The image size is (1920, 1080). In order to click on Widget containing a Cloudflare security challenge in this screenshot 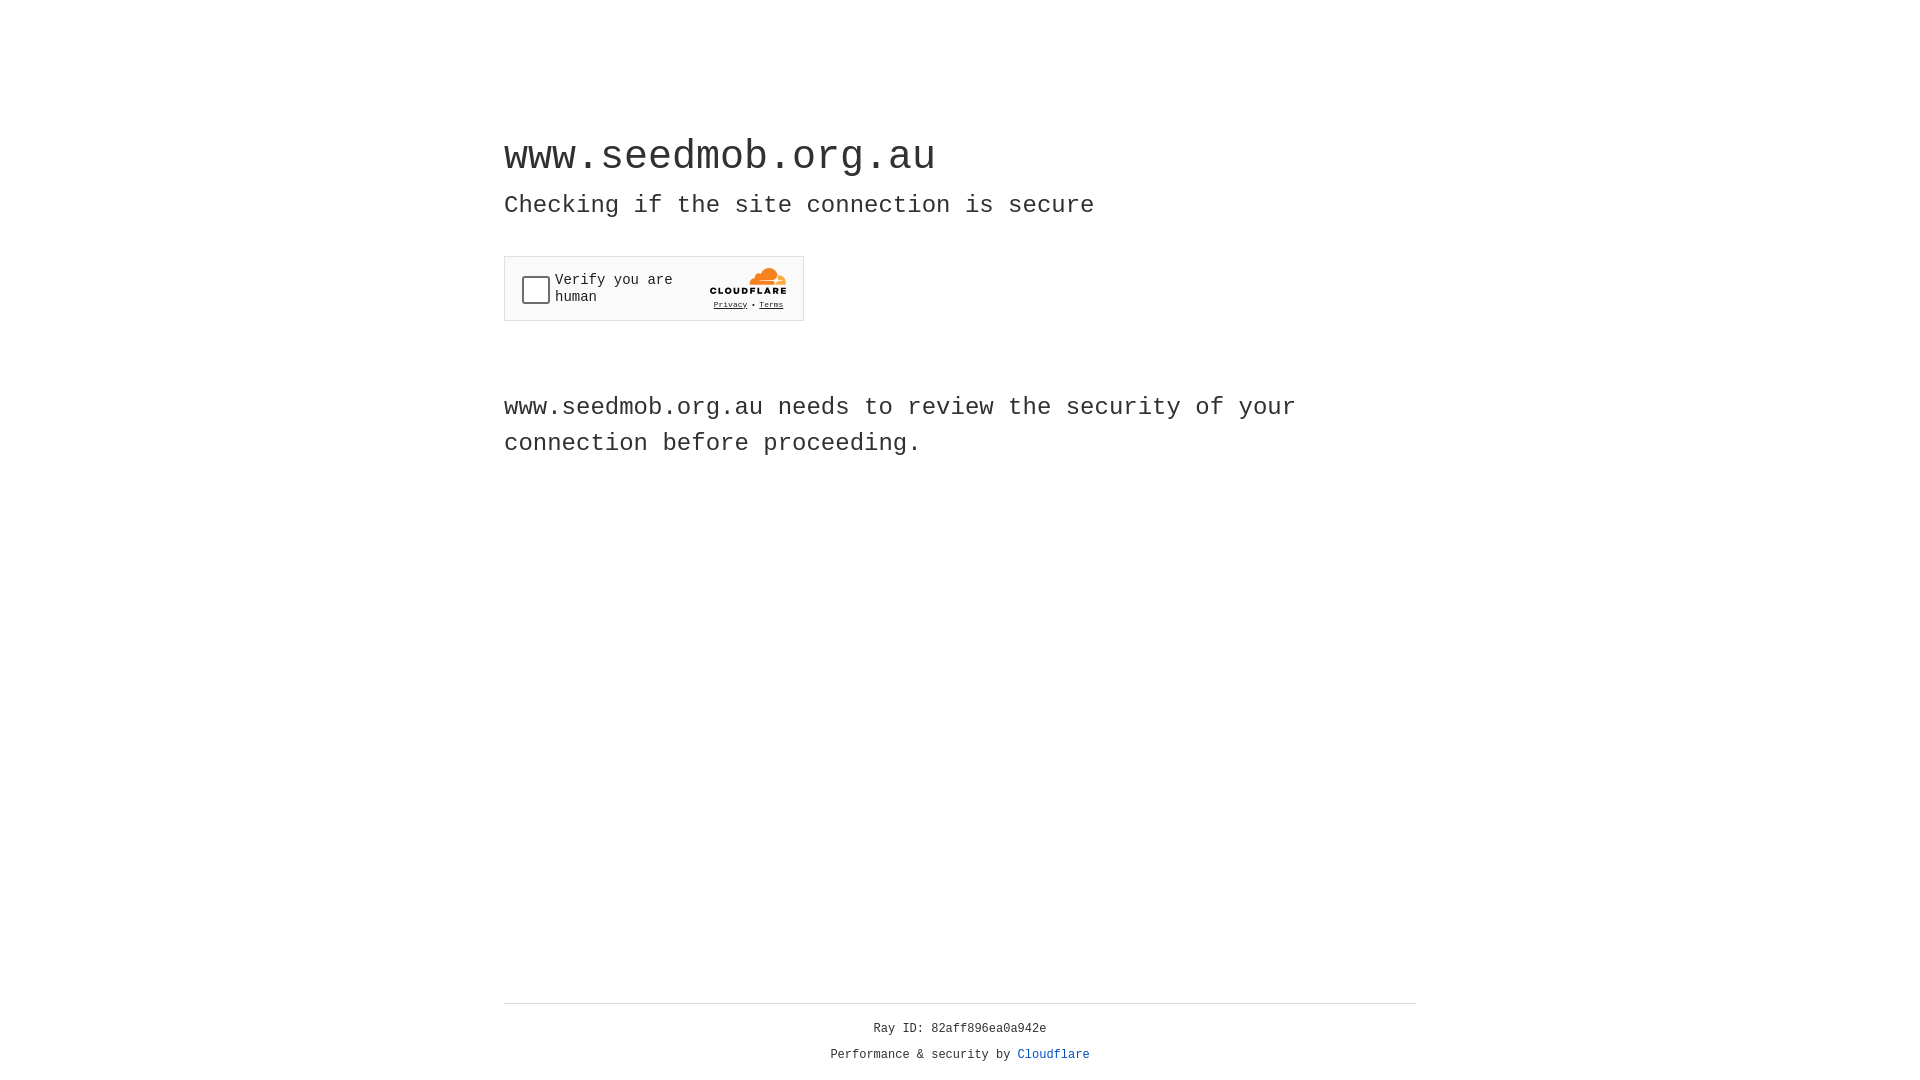, I will do `click(654, 288)`.